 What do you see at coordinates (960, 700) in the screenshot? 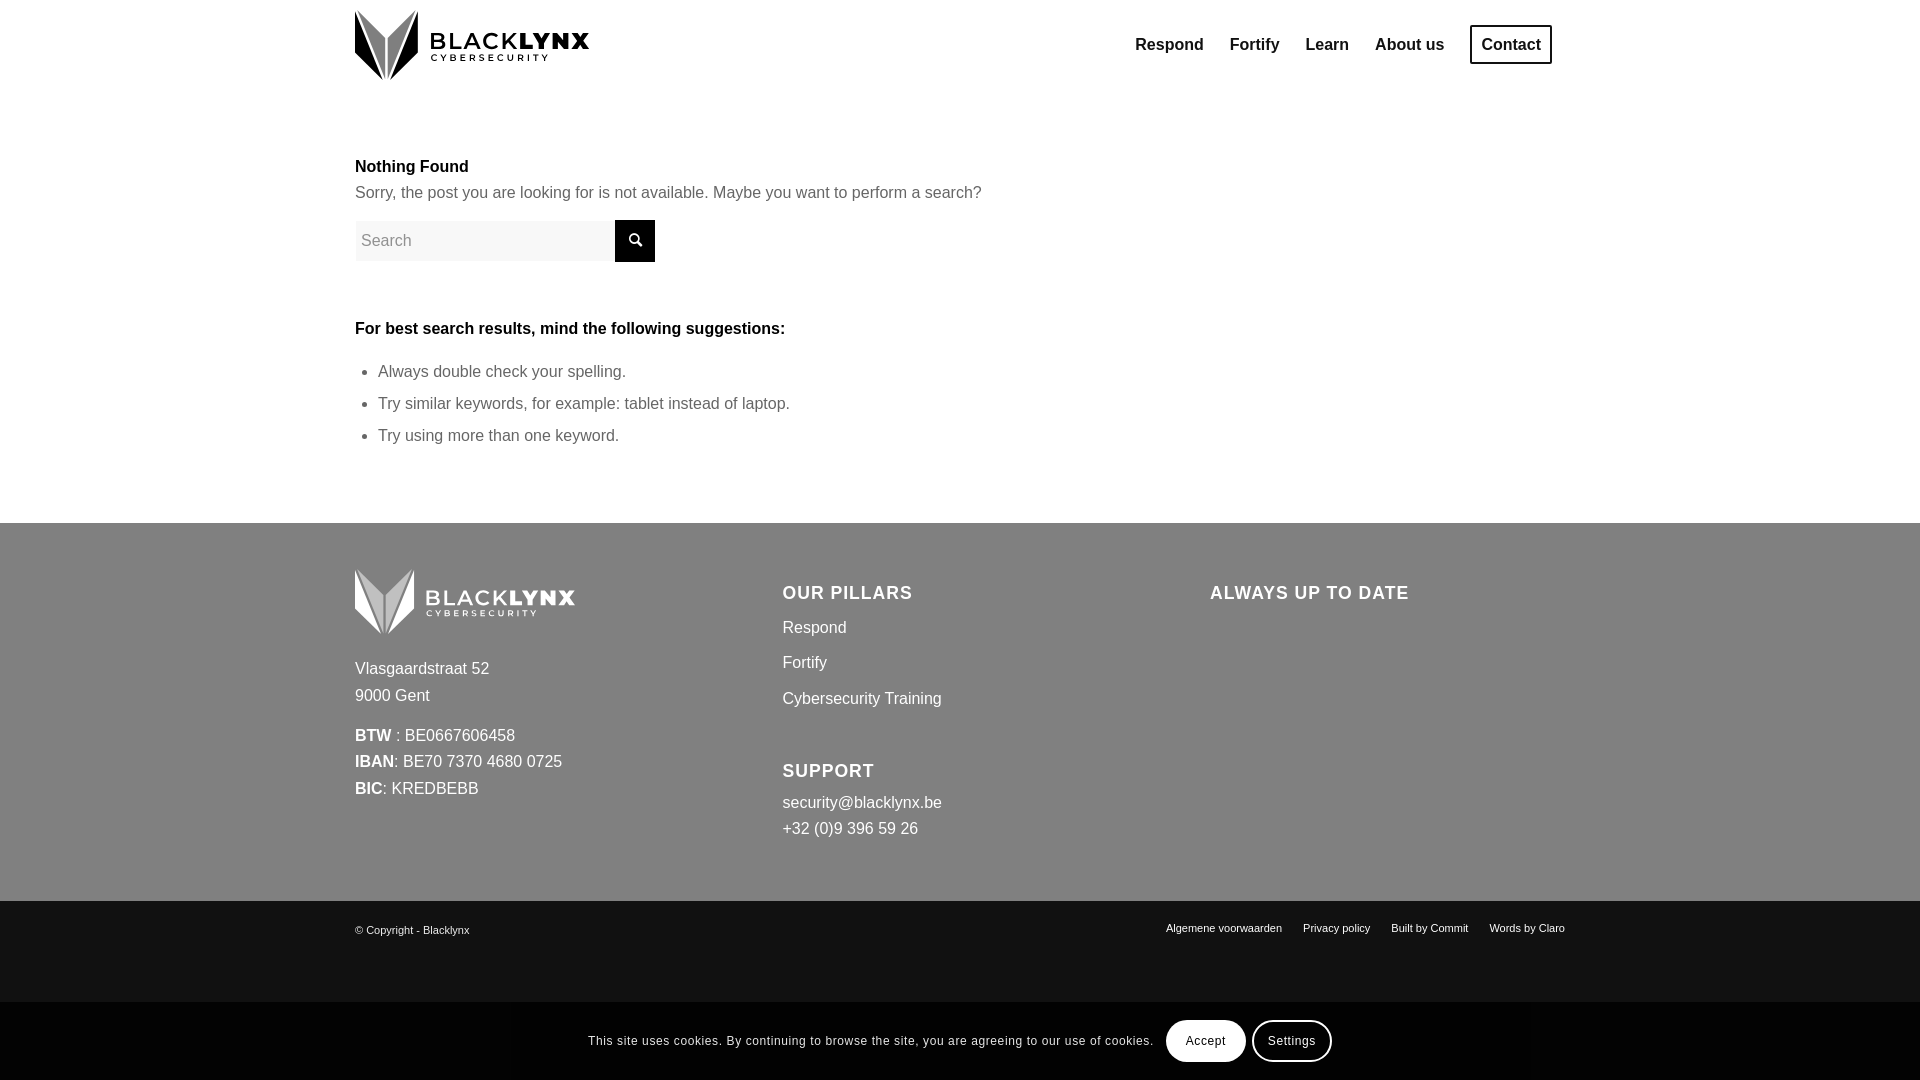
I see `Cybersecurity Training` at bounding box center [960, 700].